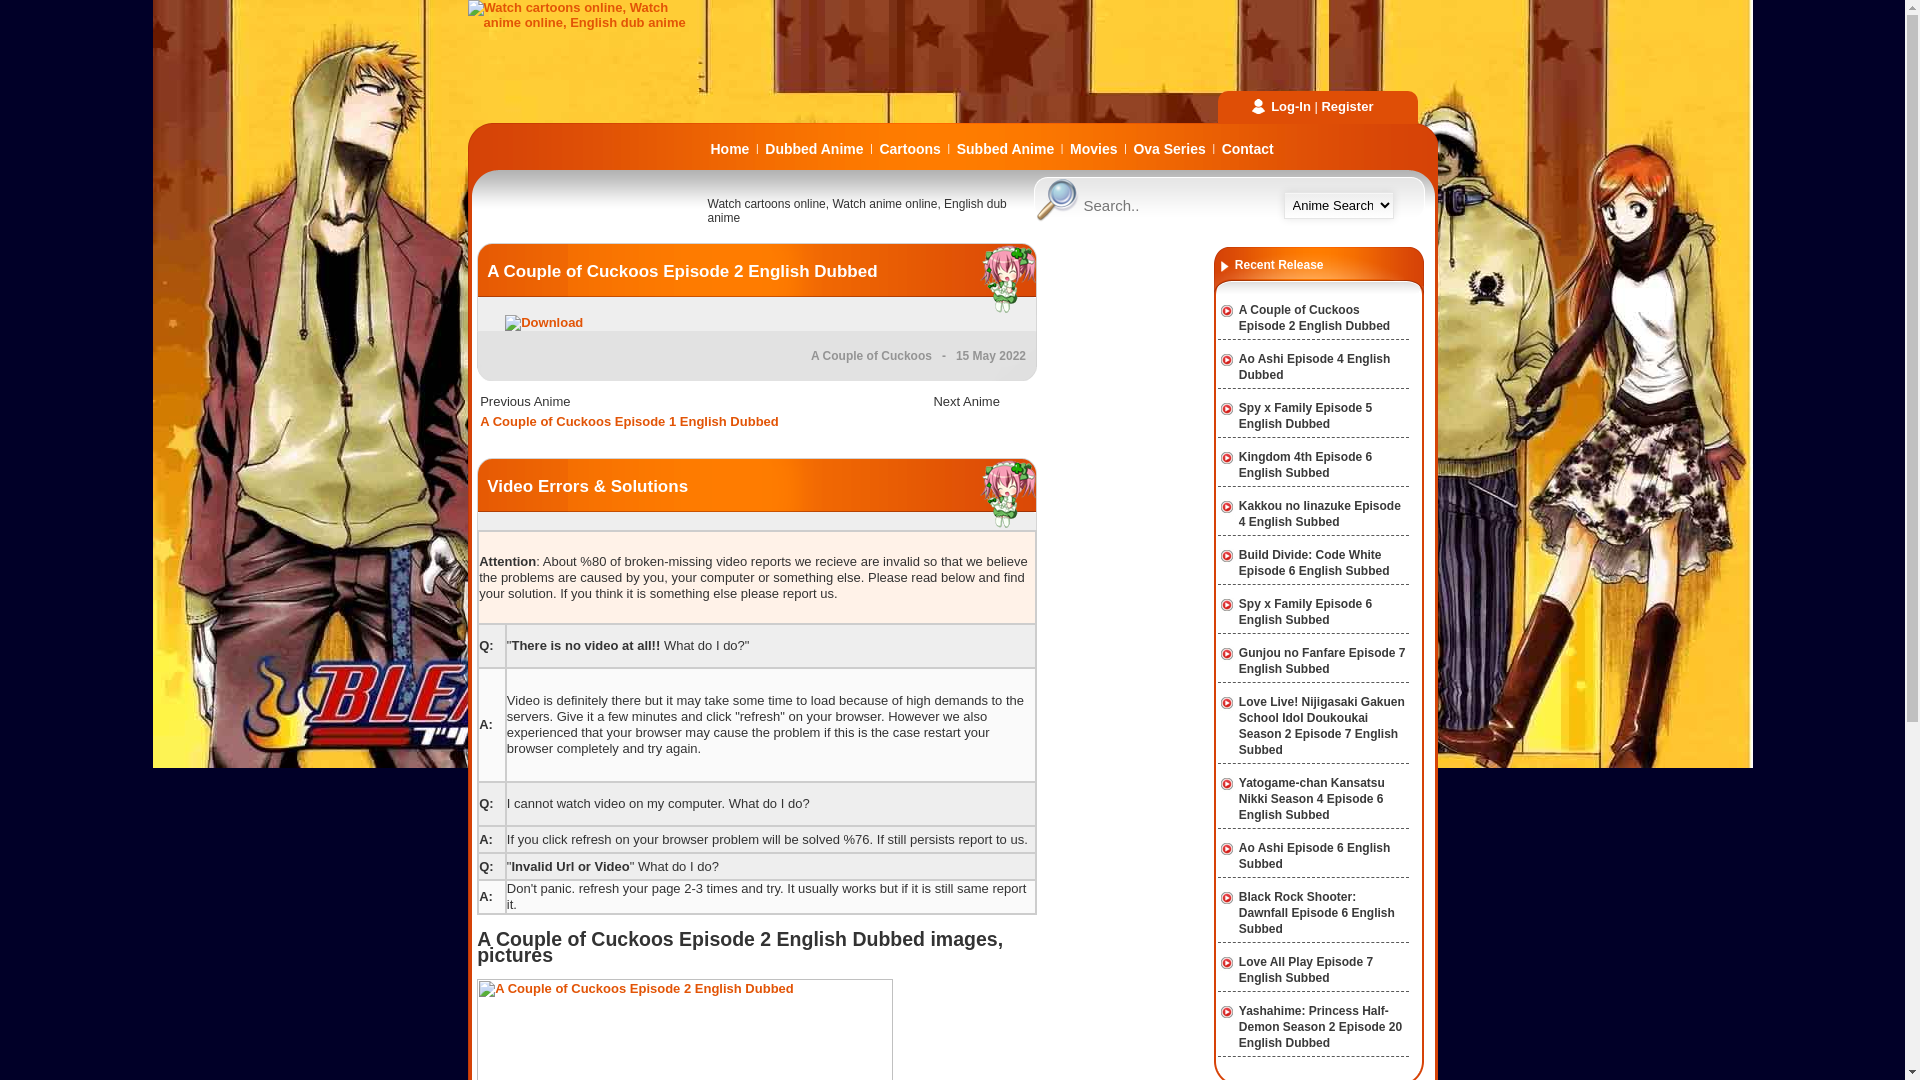 The image size is (1920, 1080). I want to click on Ao Ashi Episode 6 English Subbed, so click(1315, 856).